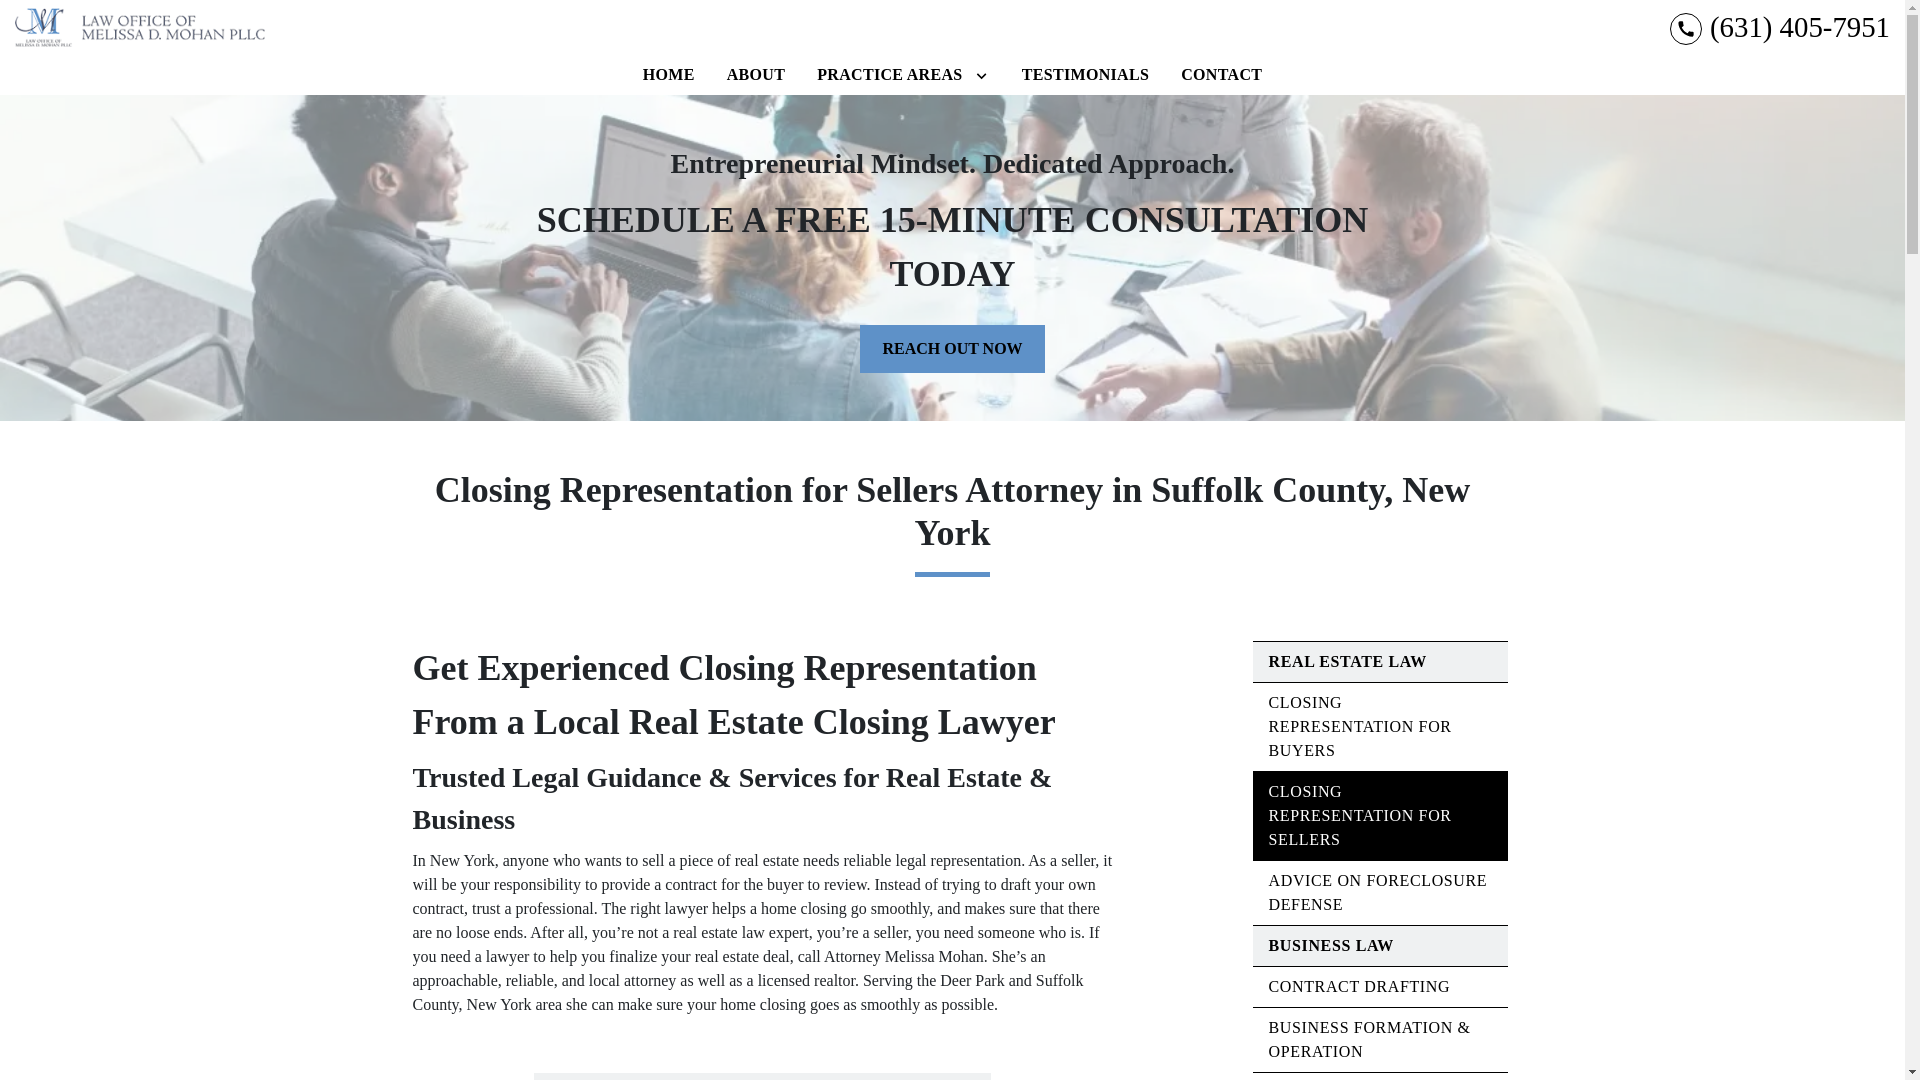 The height and width of the screenshot is (1080, 1920). What do you see at coordinates (668, 75) in the screenshot?
I see `HOME` at bounding box center [668, 75].